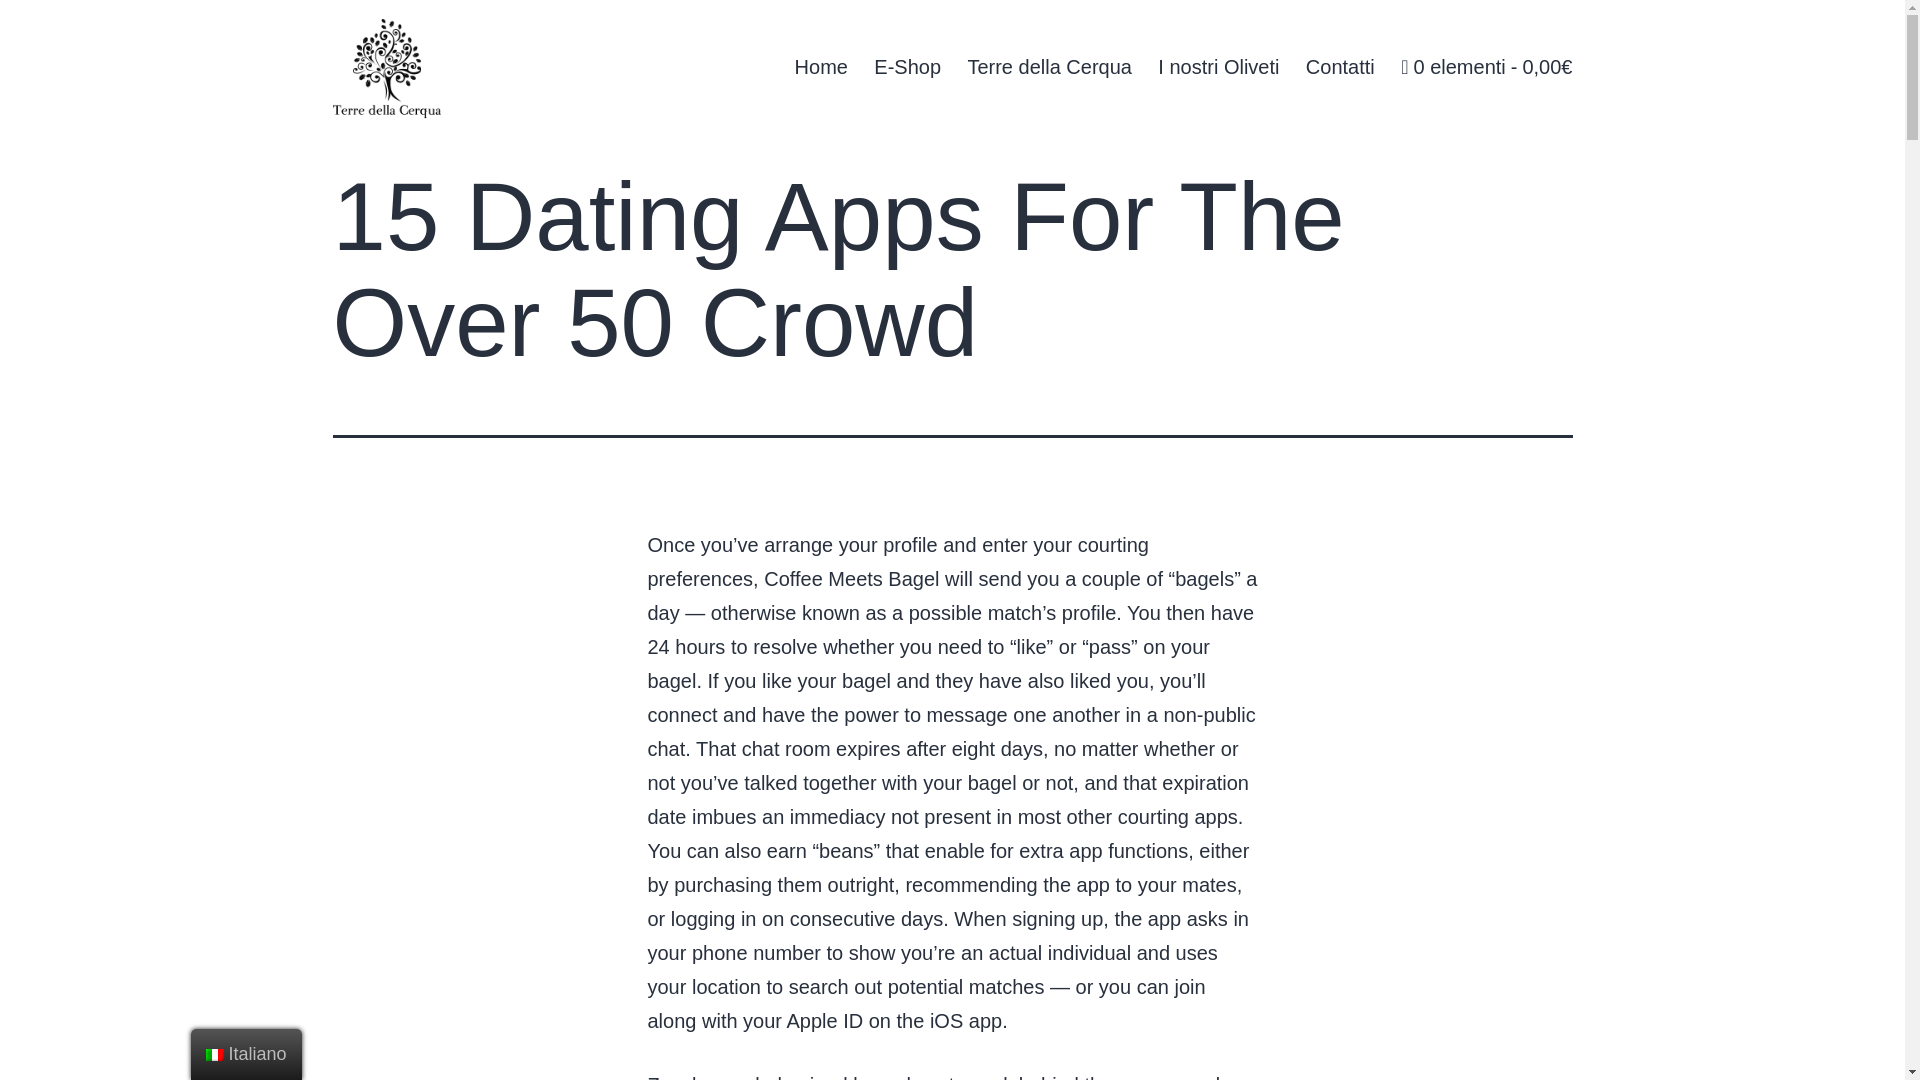 Image resolution: width=1920 pixels, height=1080 pixels. Describe the element at coordinates (1218, 66) in the screenshot. I see `I nostri Oliveti` at that location.